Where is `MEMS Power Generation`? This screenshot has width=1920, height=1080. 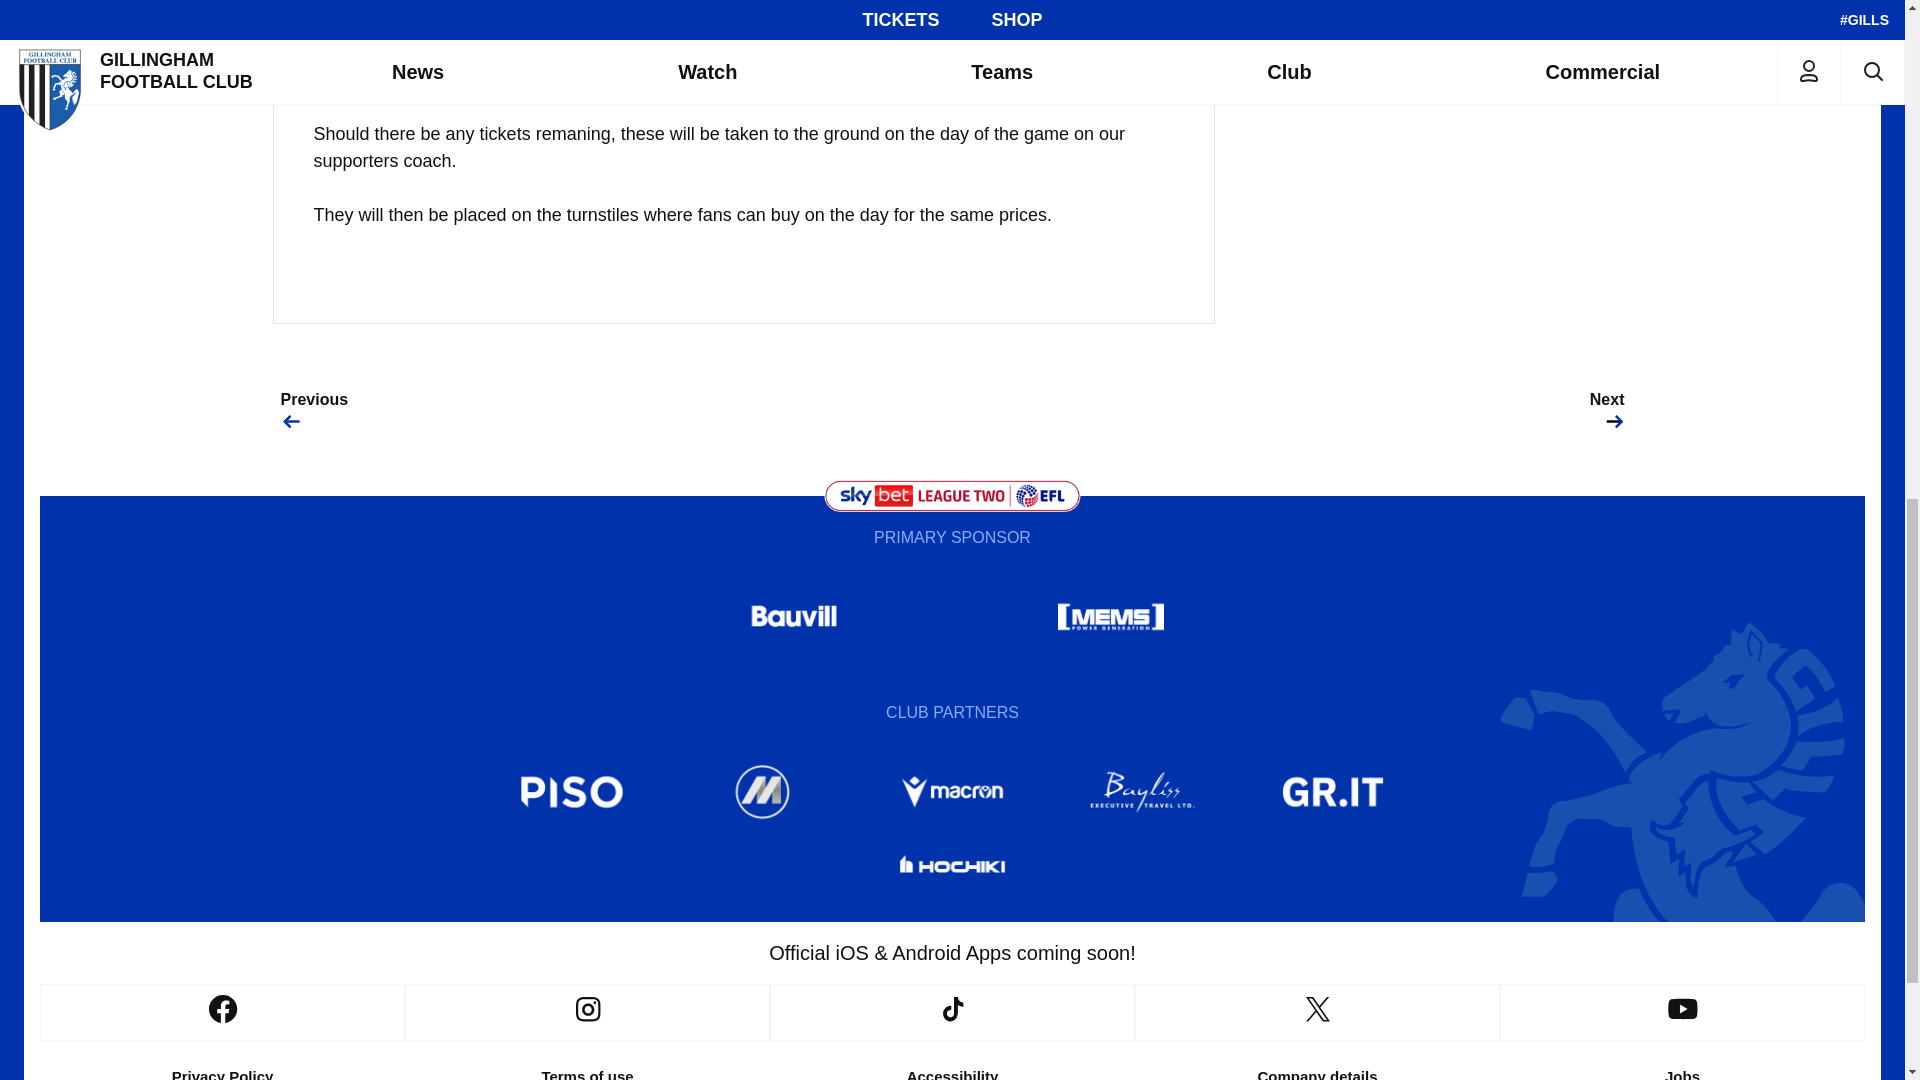
MEMS Power Generation is located at coordinates (1110, 616).